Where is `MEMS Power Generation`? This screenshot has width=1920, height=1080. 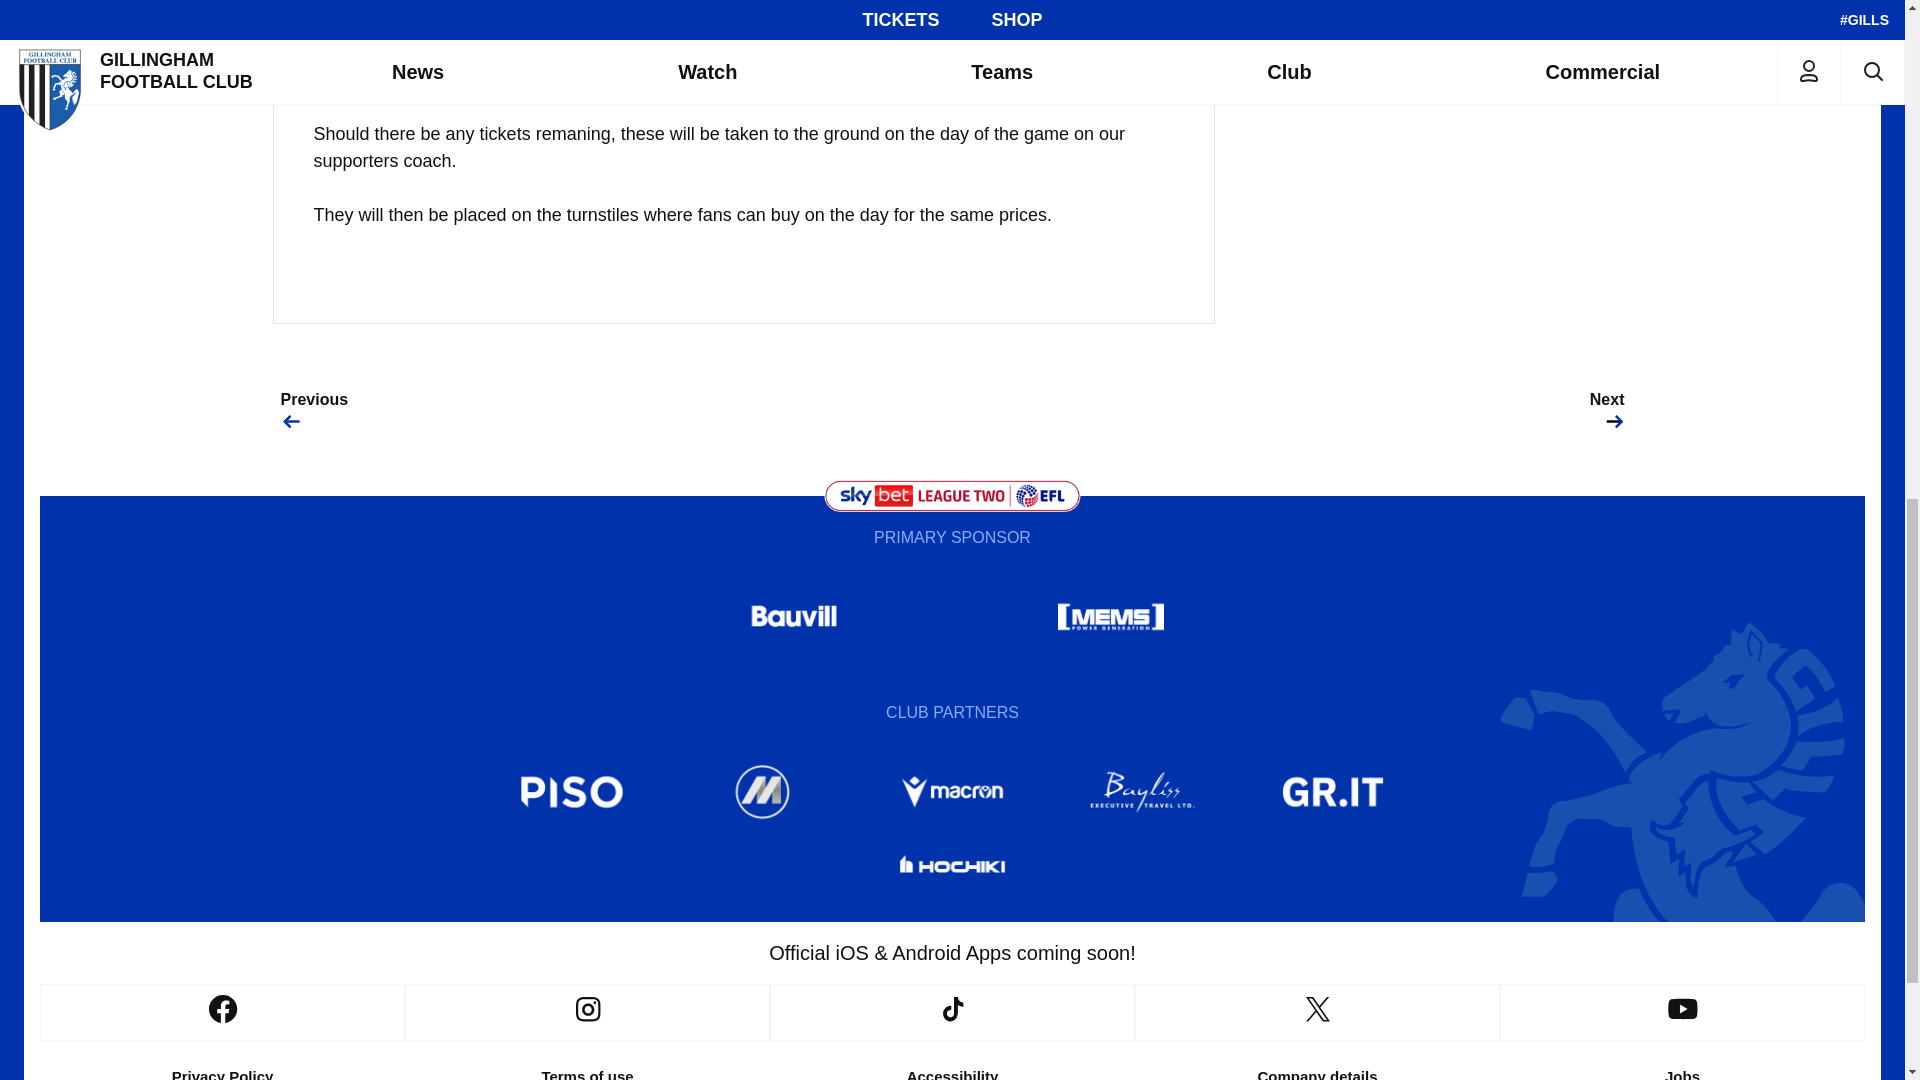
MEMS Power Generation is located at coordinates (1110, 616).